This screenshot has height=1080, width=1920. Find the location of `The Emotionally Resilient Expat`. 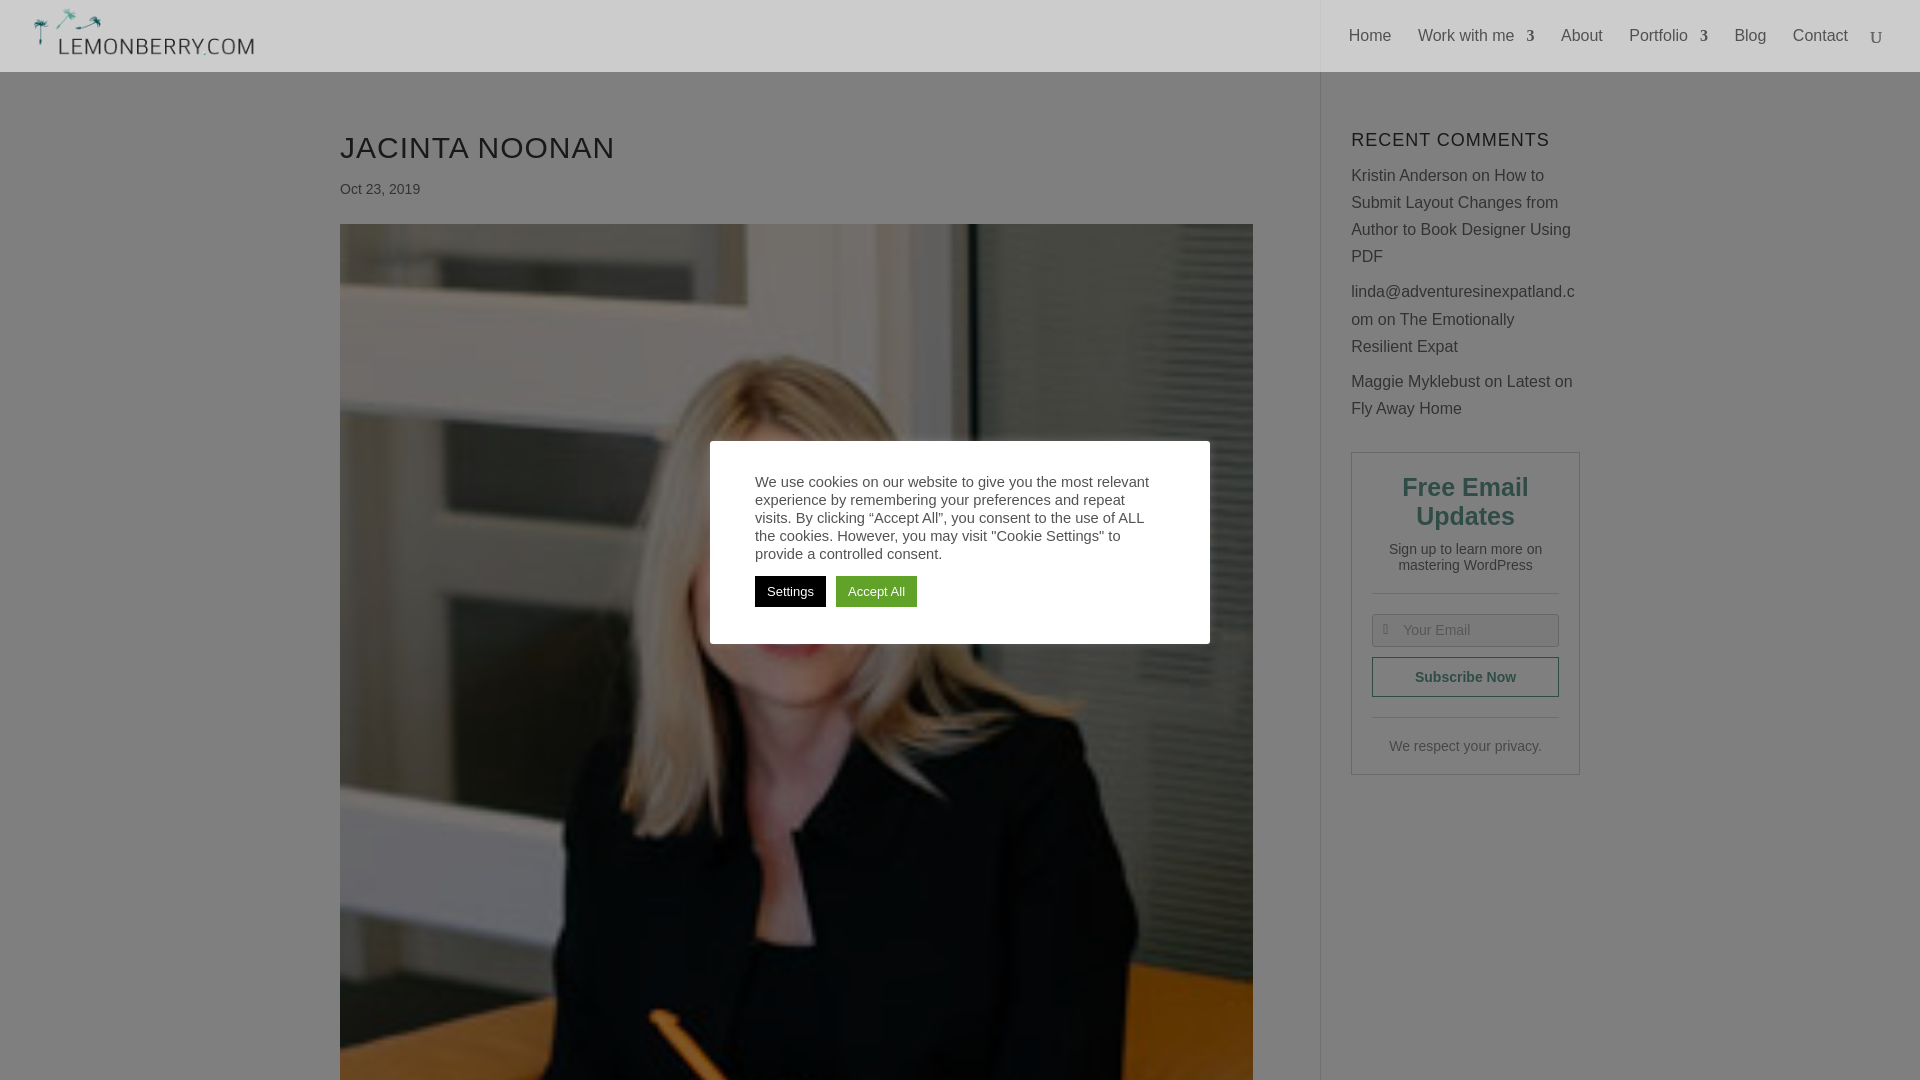

The Emotionally Resilient Expat is located at coordinates (1432, 333).